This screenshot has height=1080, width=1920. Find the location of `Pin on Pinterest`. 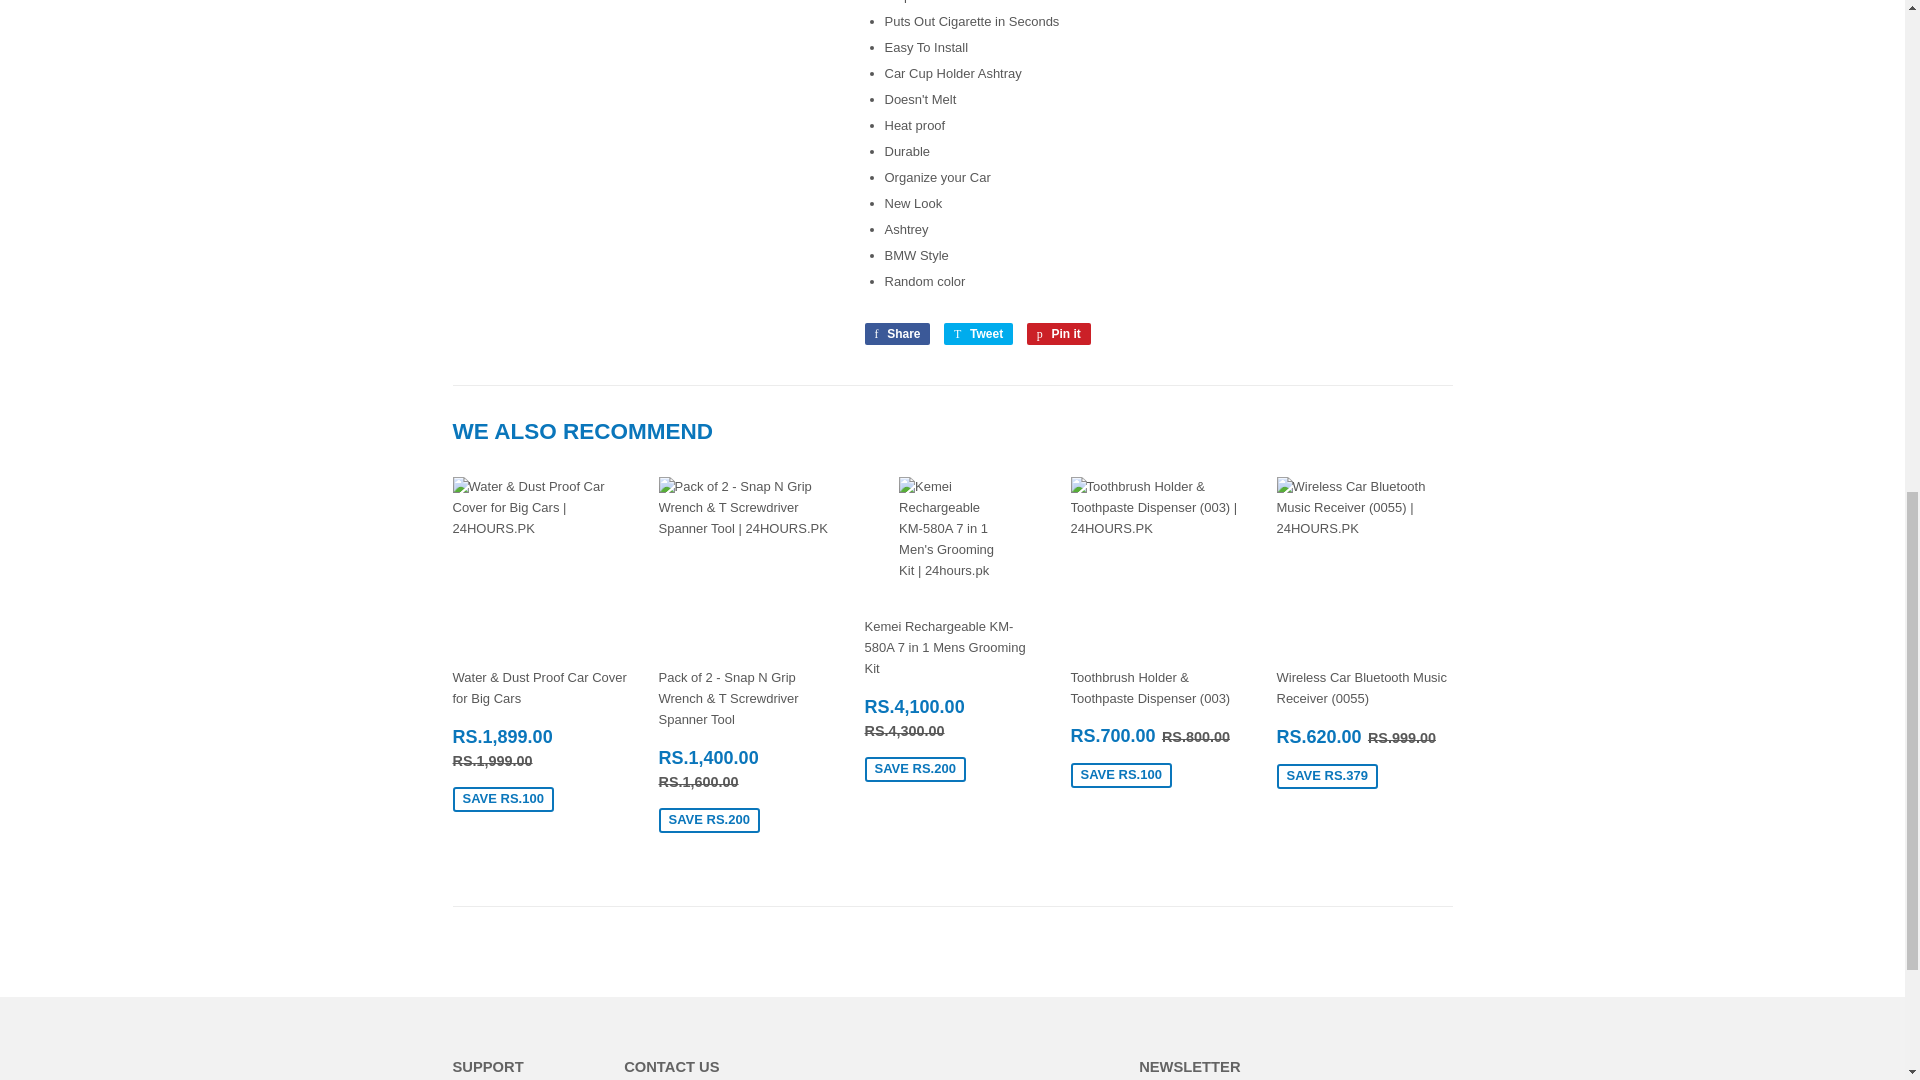

Pin on Pinterest is located at coordinates (1058, 333).